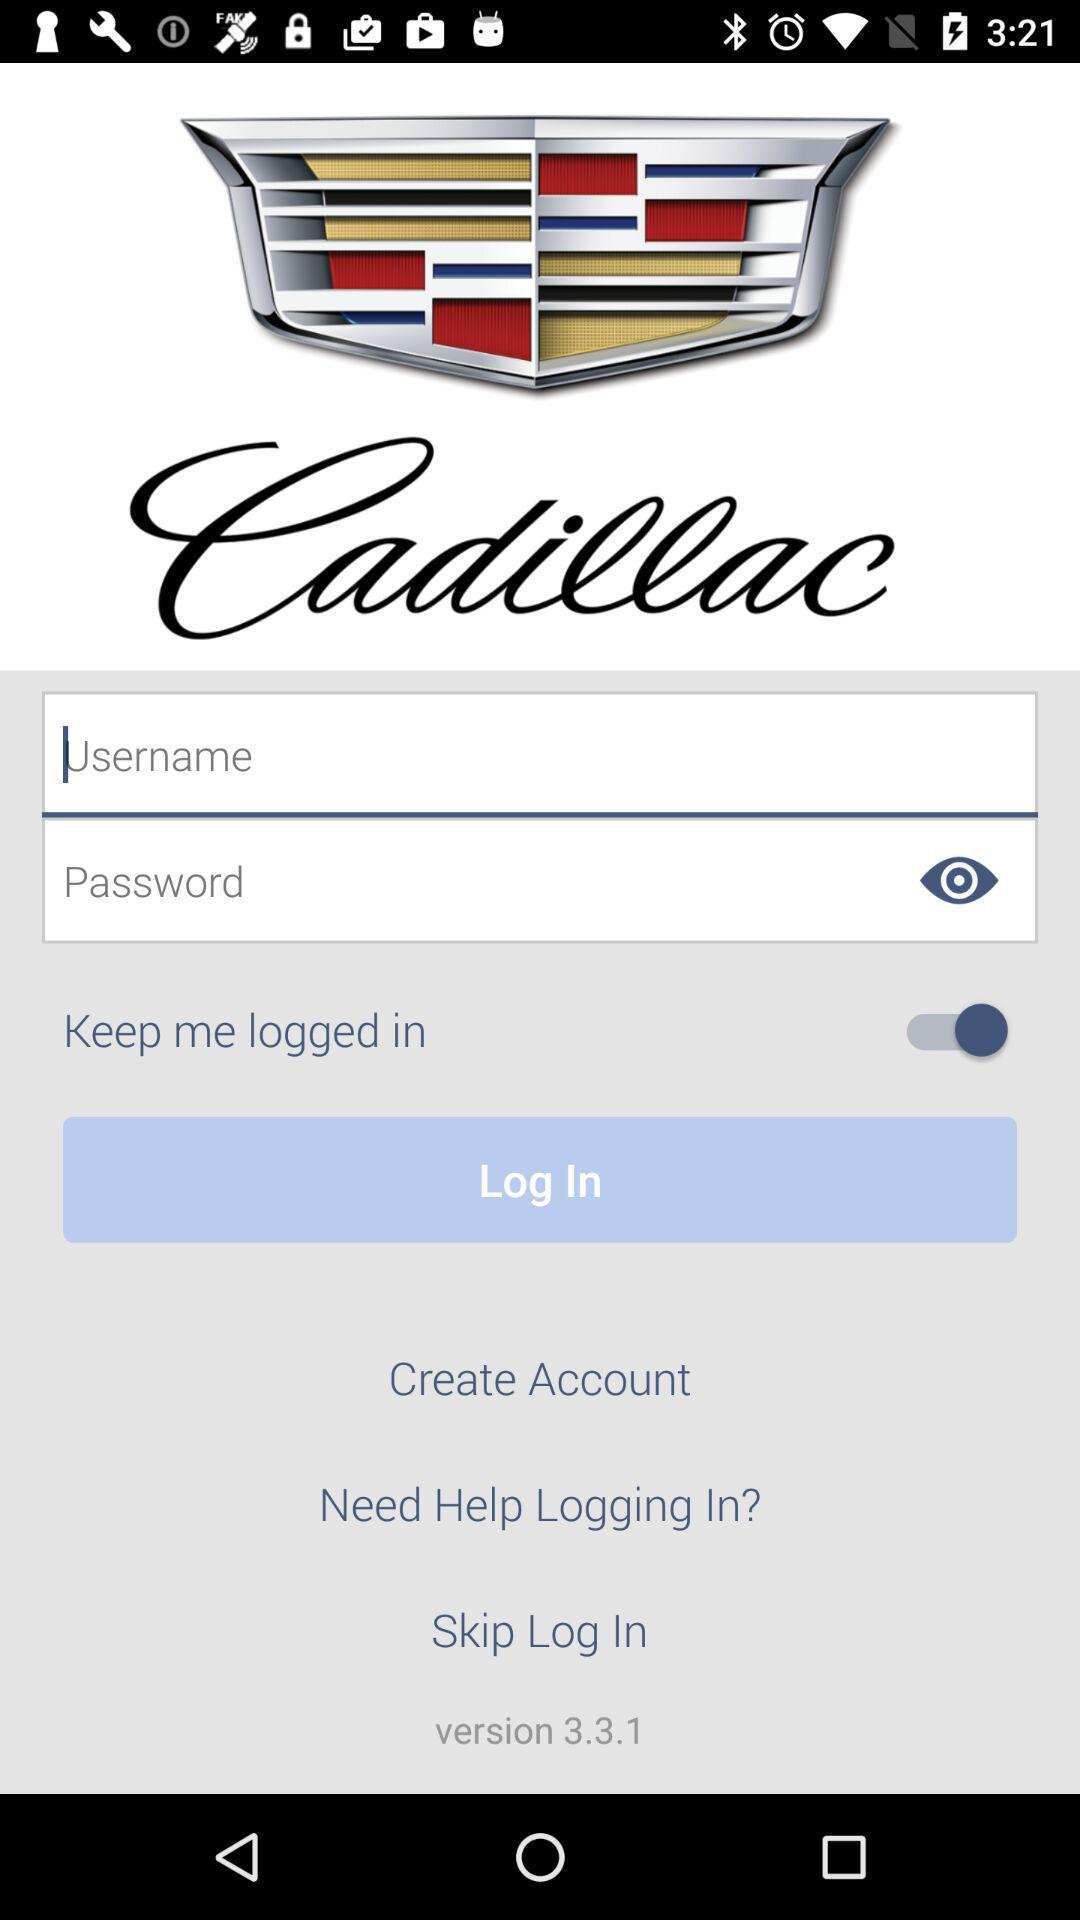 The height and width of the screenshot is (1920, 1080). I want to click on enter username, so click(540, 754).